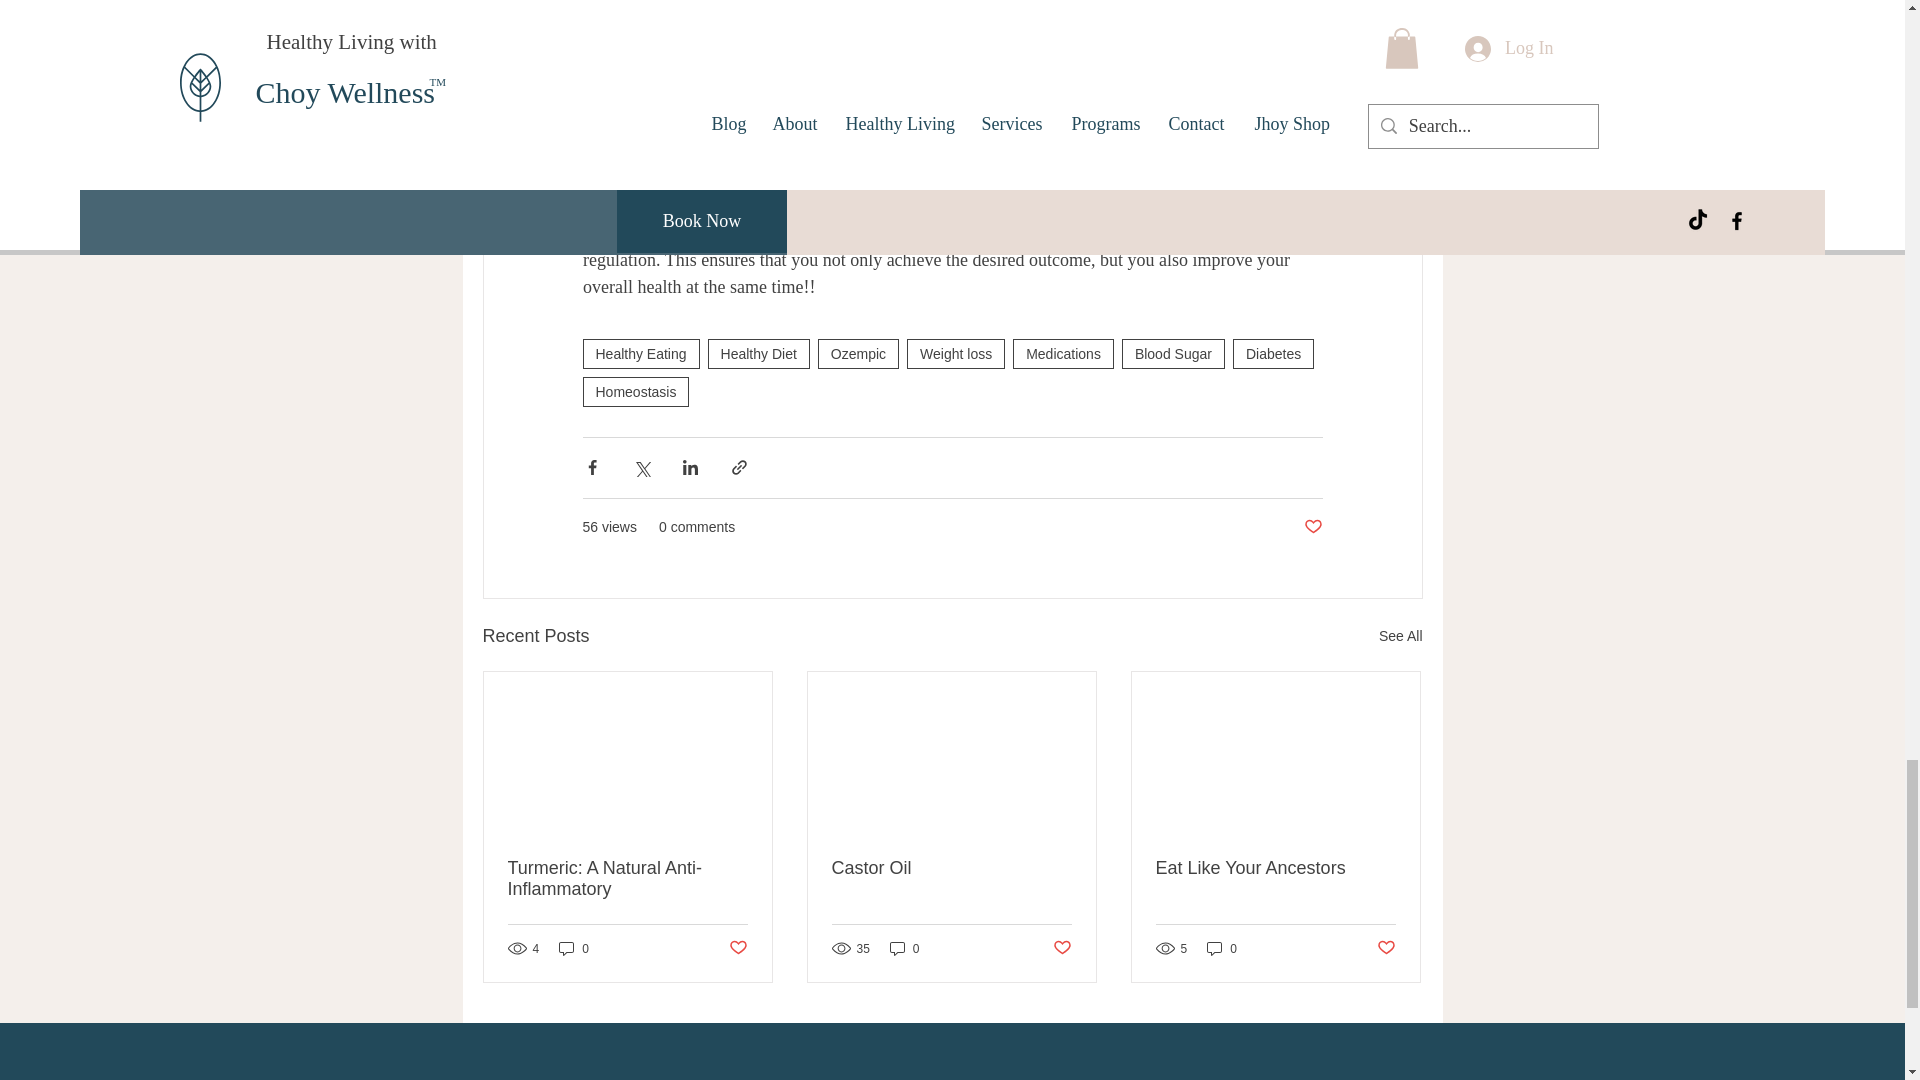 This screenshot has height=1080, width=1920. I want to click on Diabetes, so click(1272, 354).